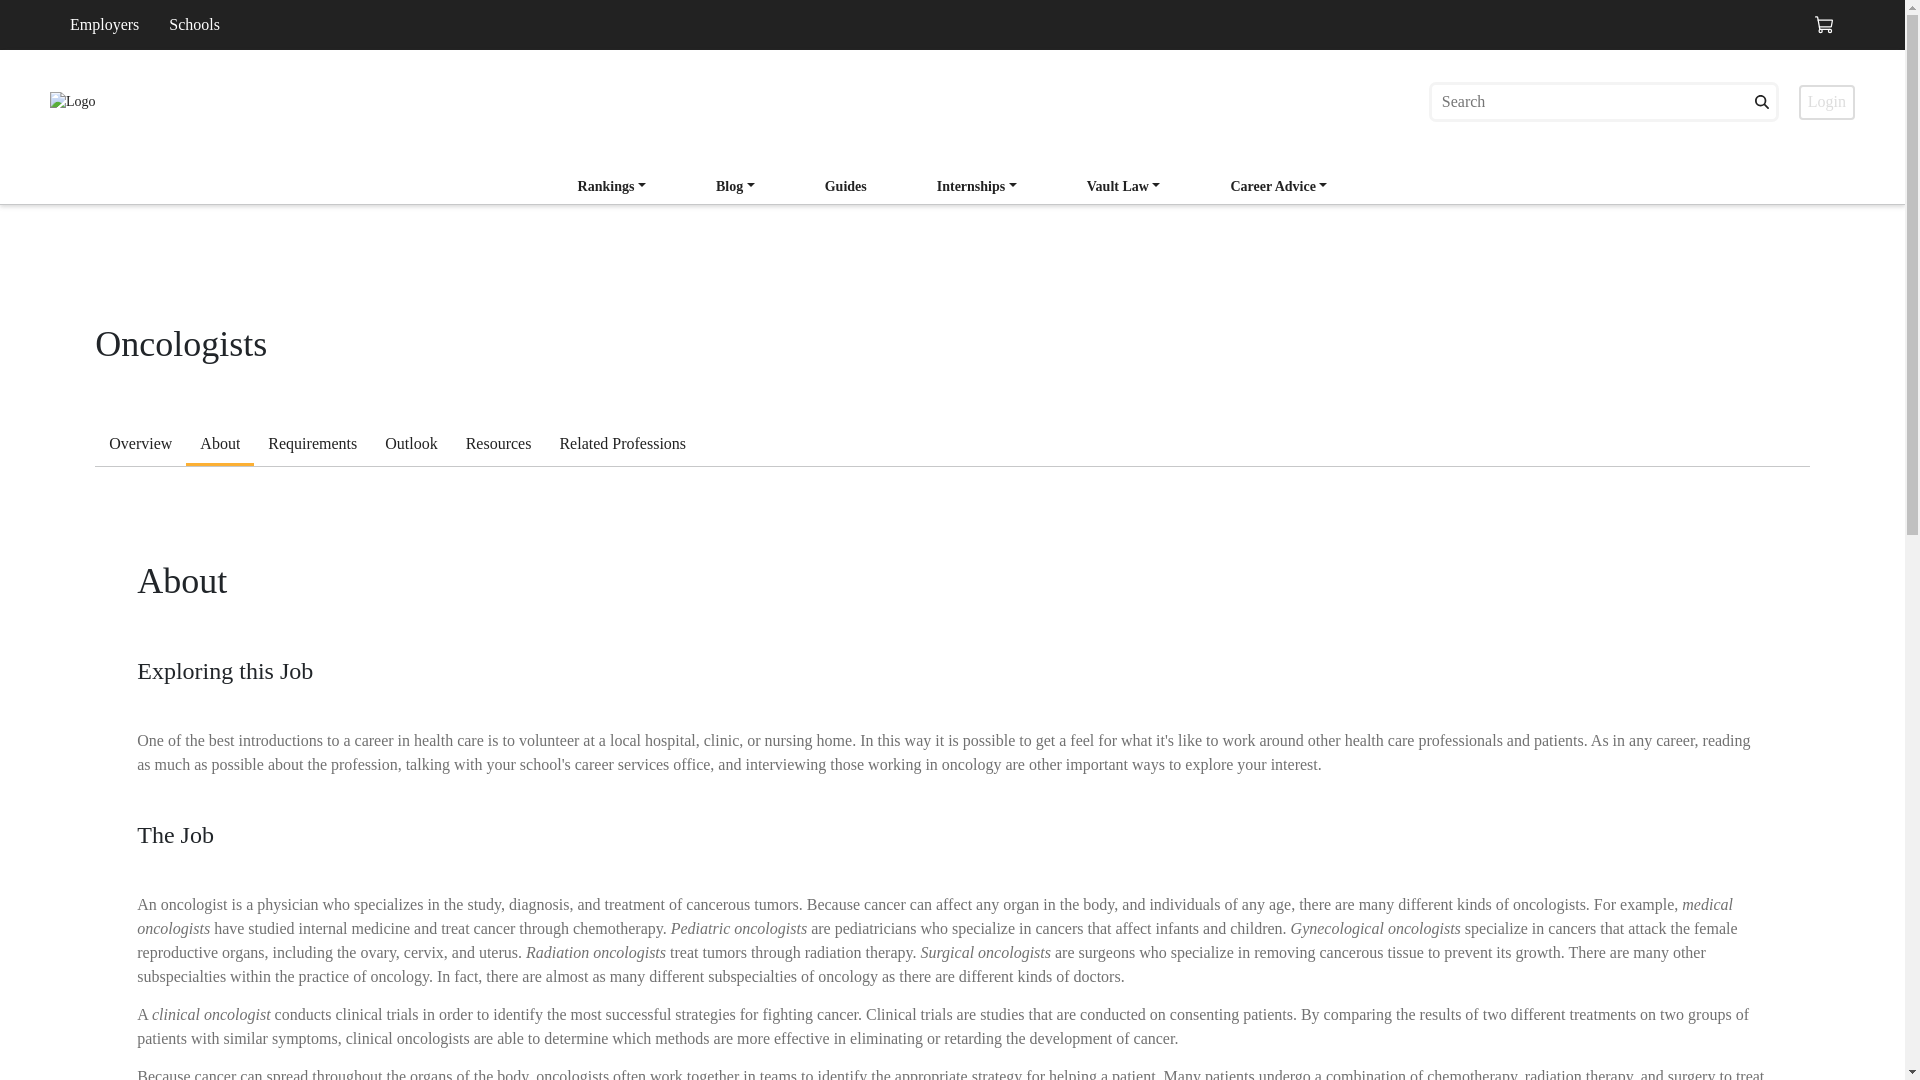  What do you see at coordinates (1278, 186) in the screenshot?
I see `Vault Law` at bounding box center [1278, 186].